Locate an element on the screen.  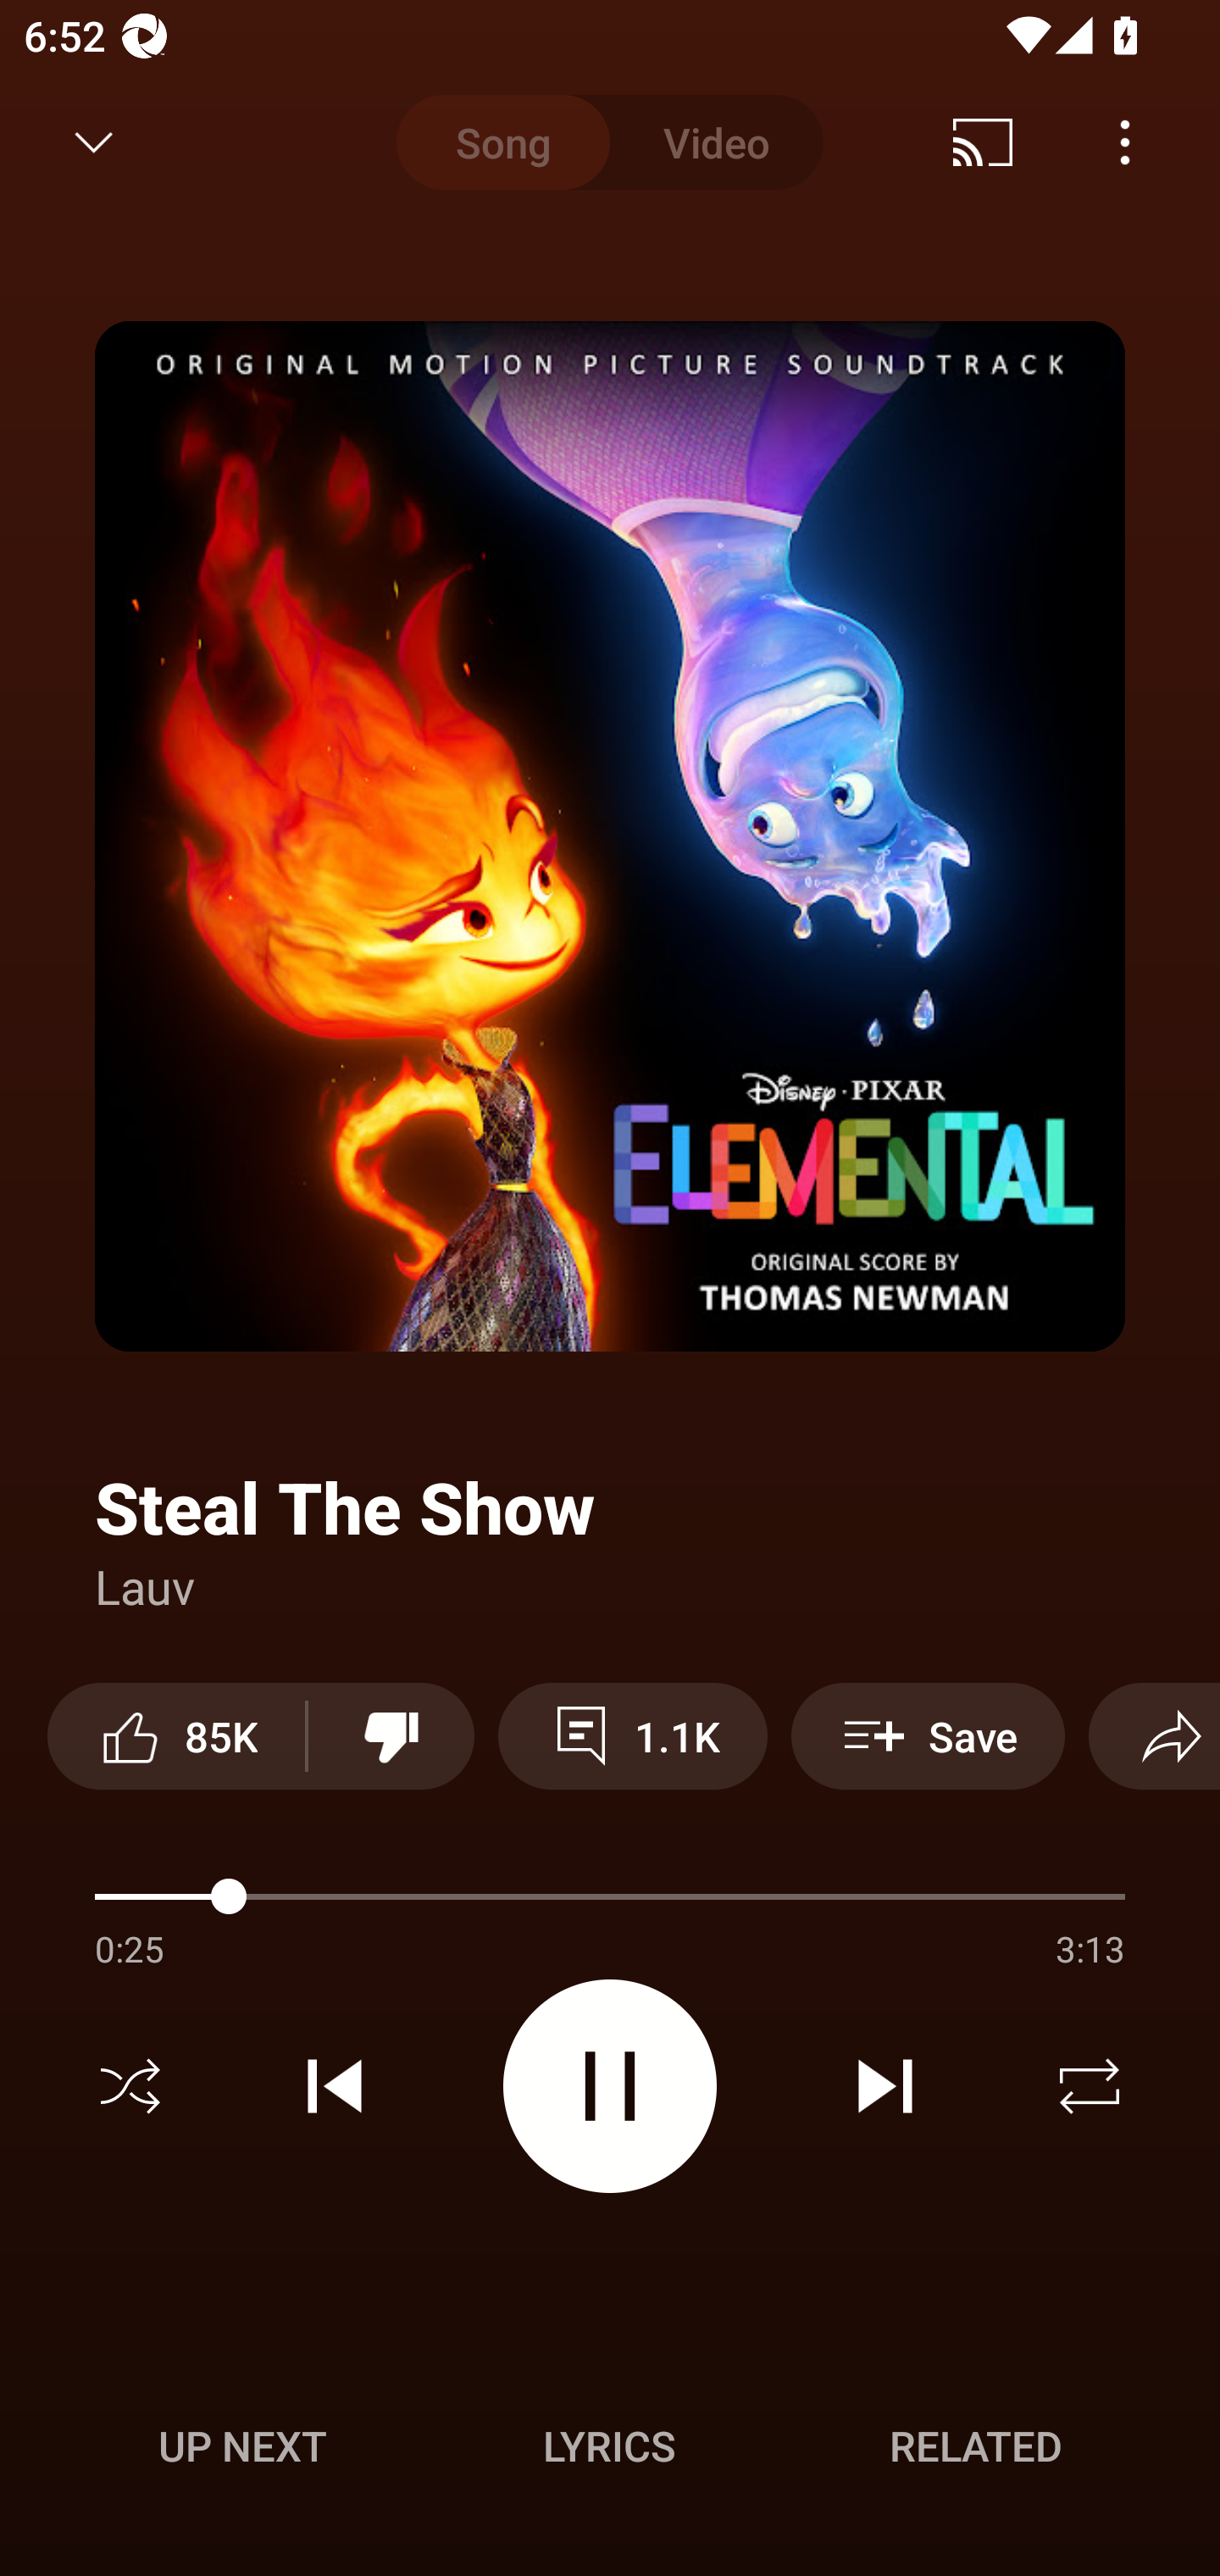
Lyrics LYRICS is located at coordinates (609, 2446).